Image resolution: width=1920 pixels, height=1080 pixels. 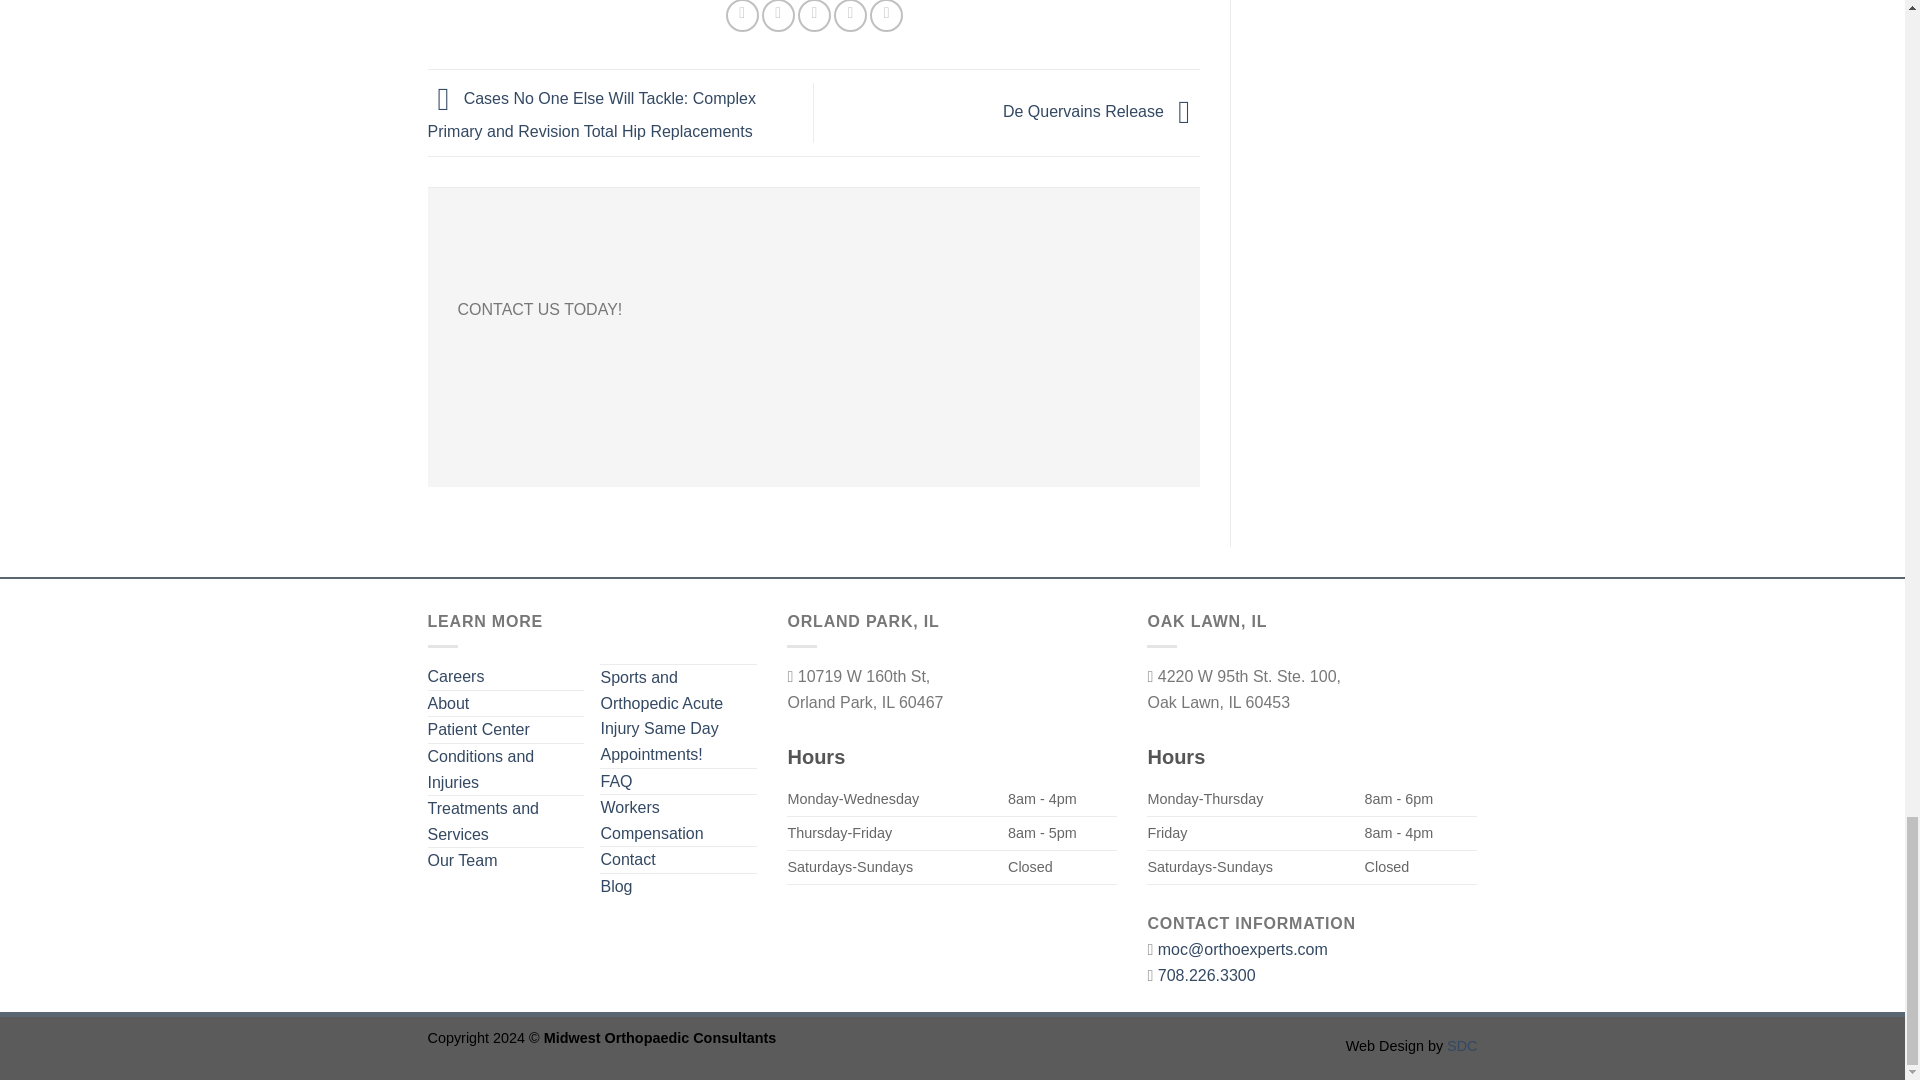 I want to click on Share on Twitter, so click(x=778, y=16).